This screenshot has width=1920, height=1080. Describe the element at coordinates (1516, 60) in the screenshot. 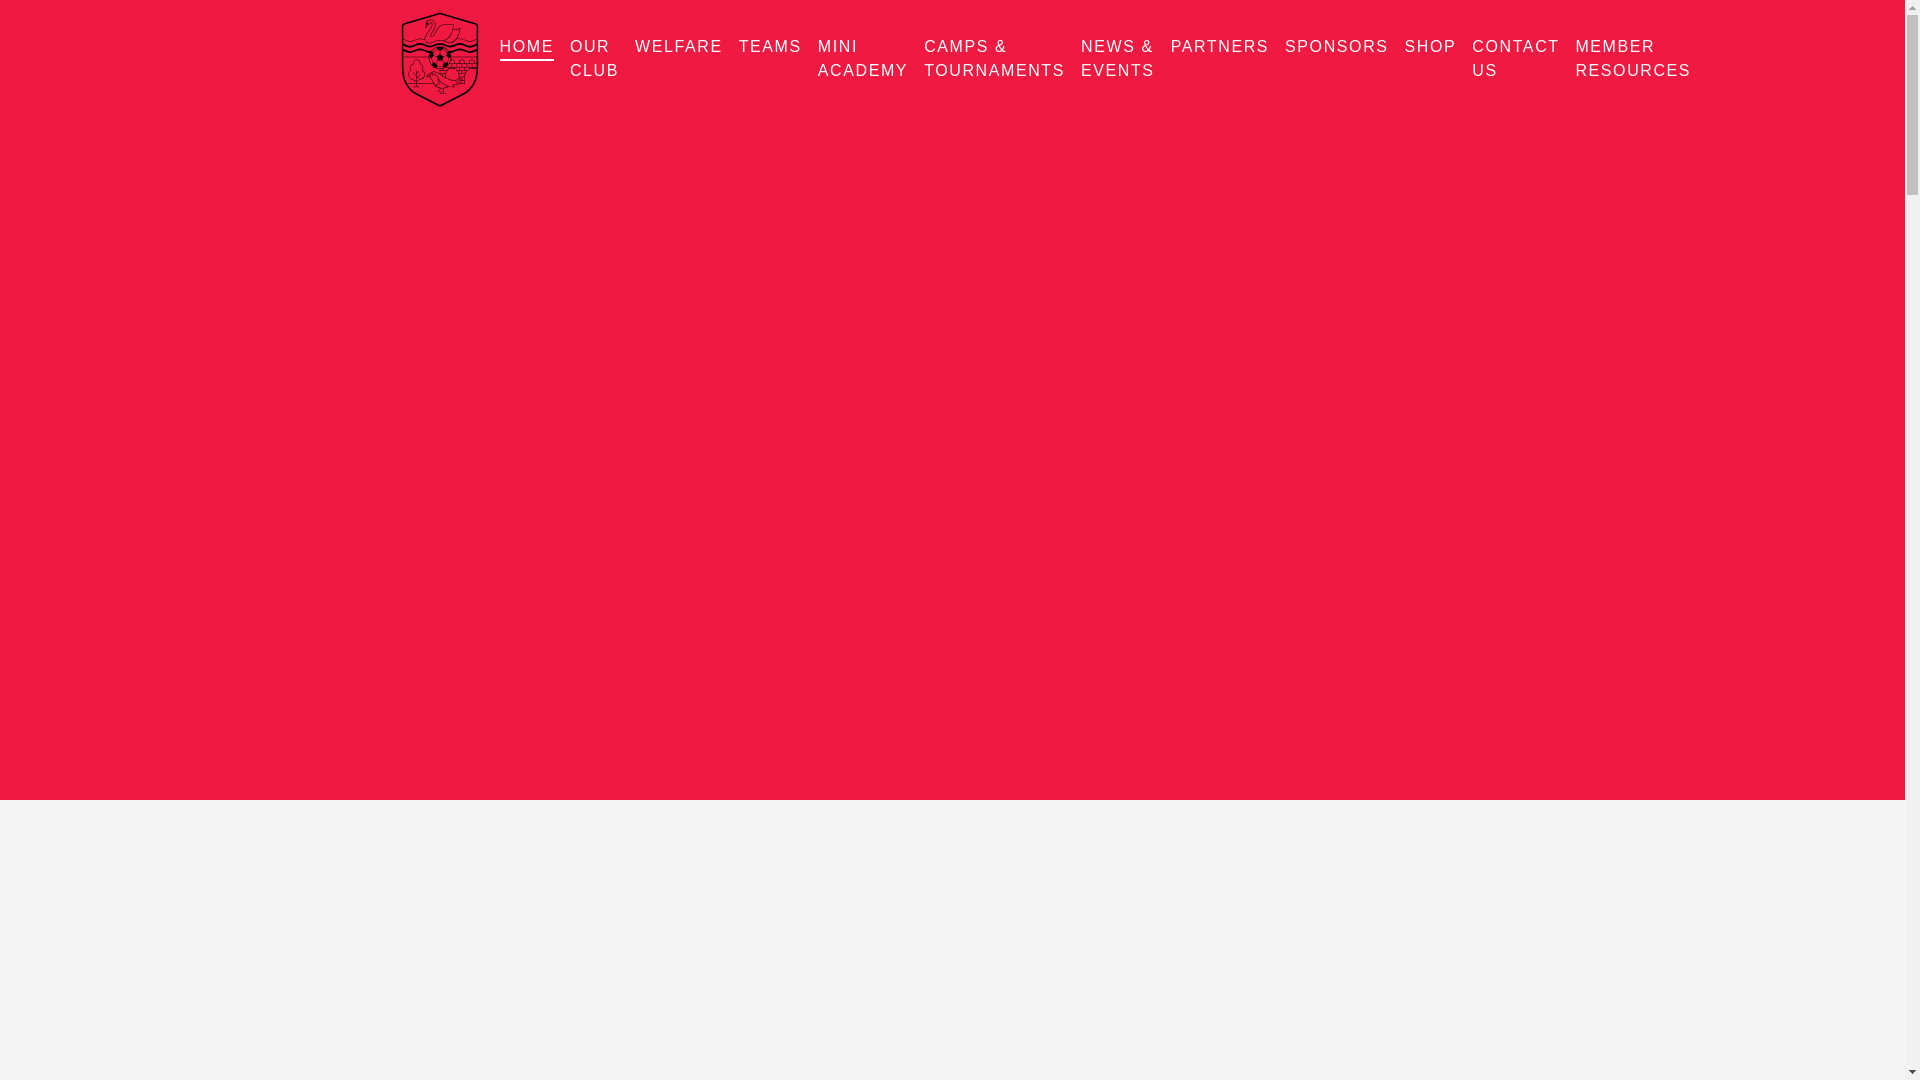

I see `CONTACT US` at that location.